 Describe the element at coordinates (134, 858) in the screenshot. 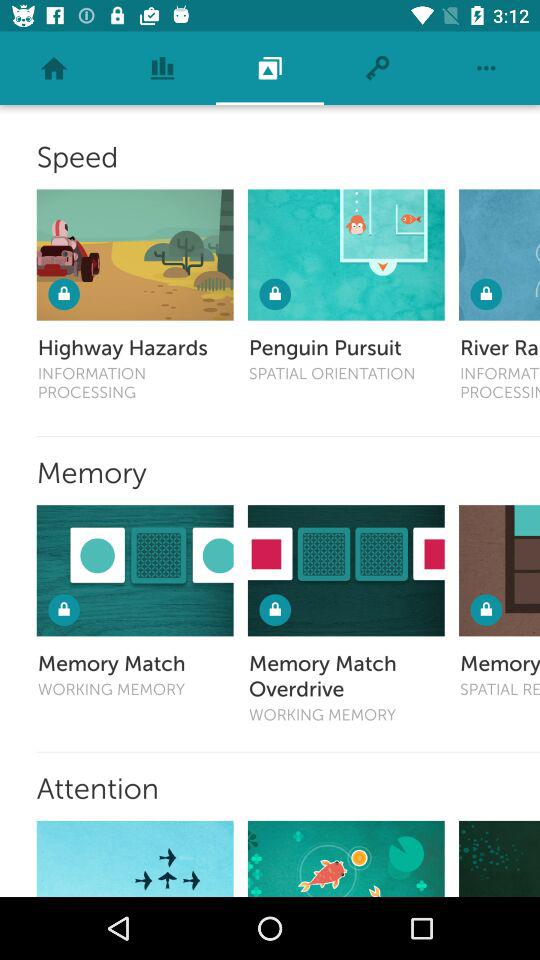

I see `select option` at that location.